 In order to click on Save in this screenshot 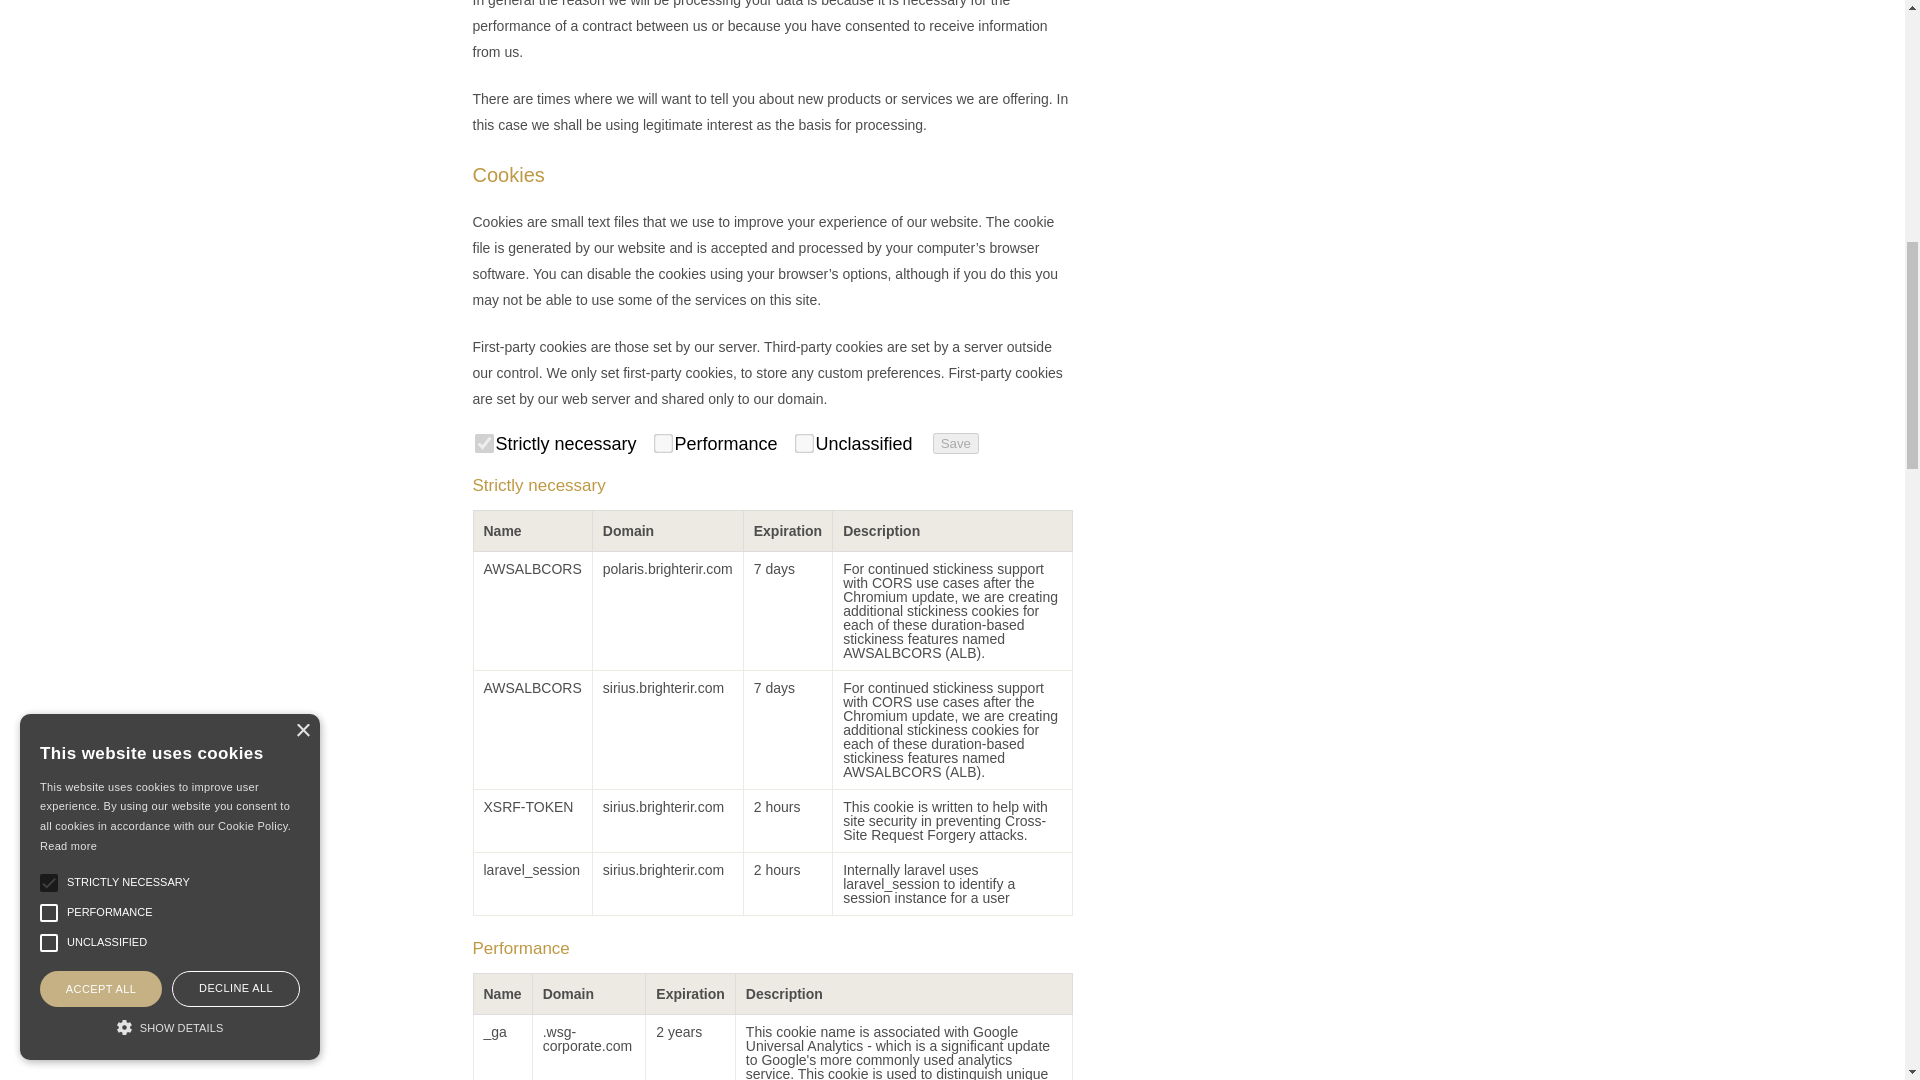, I will do `click(956, 443)`.